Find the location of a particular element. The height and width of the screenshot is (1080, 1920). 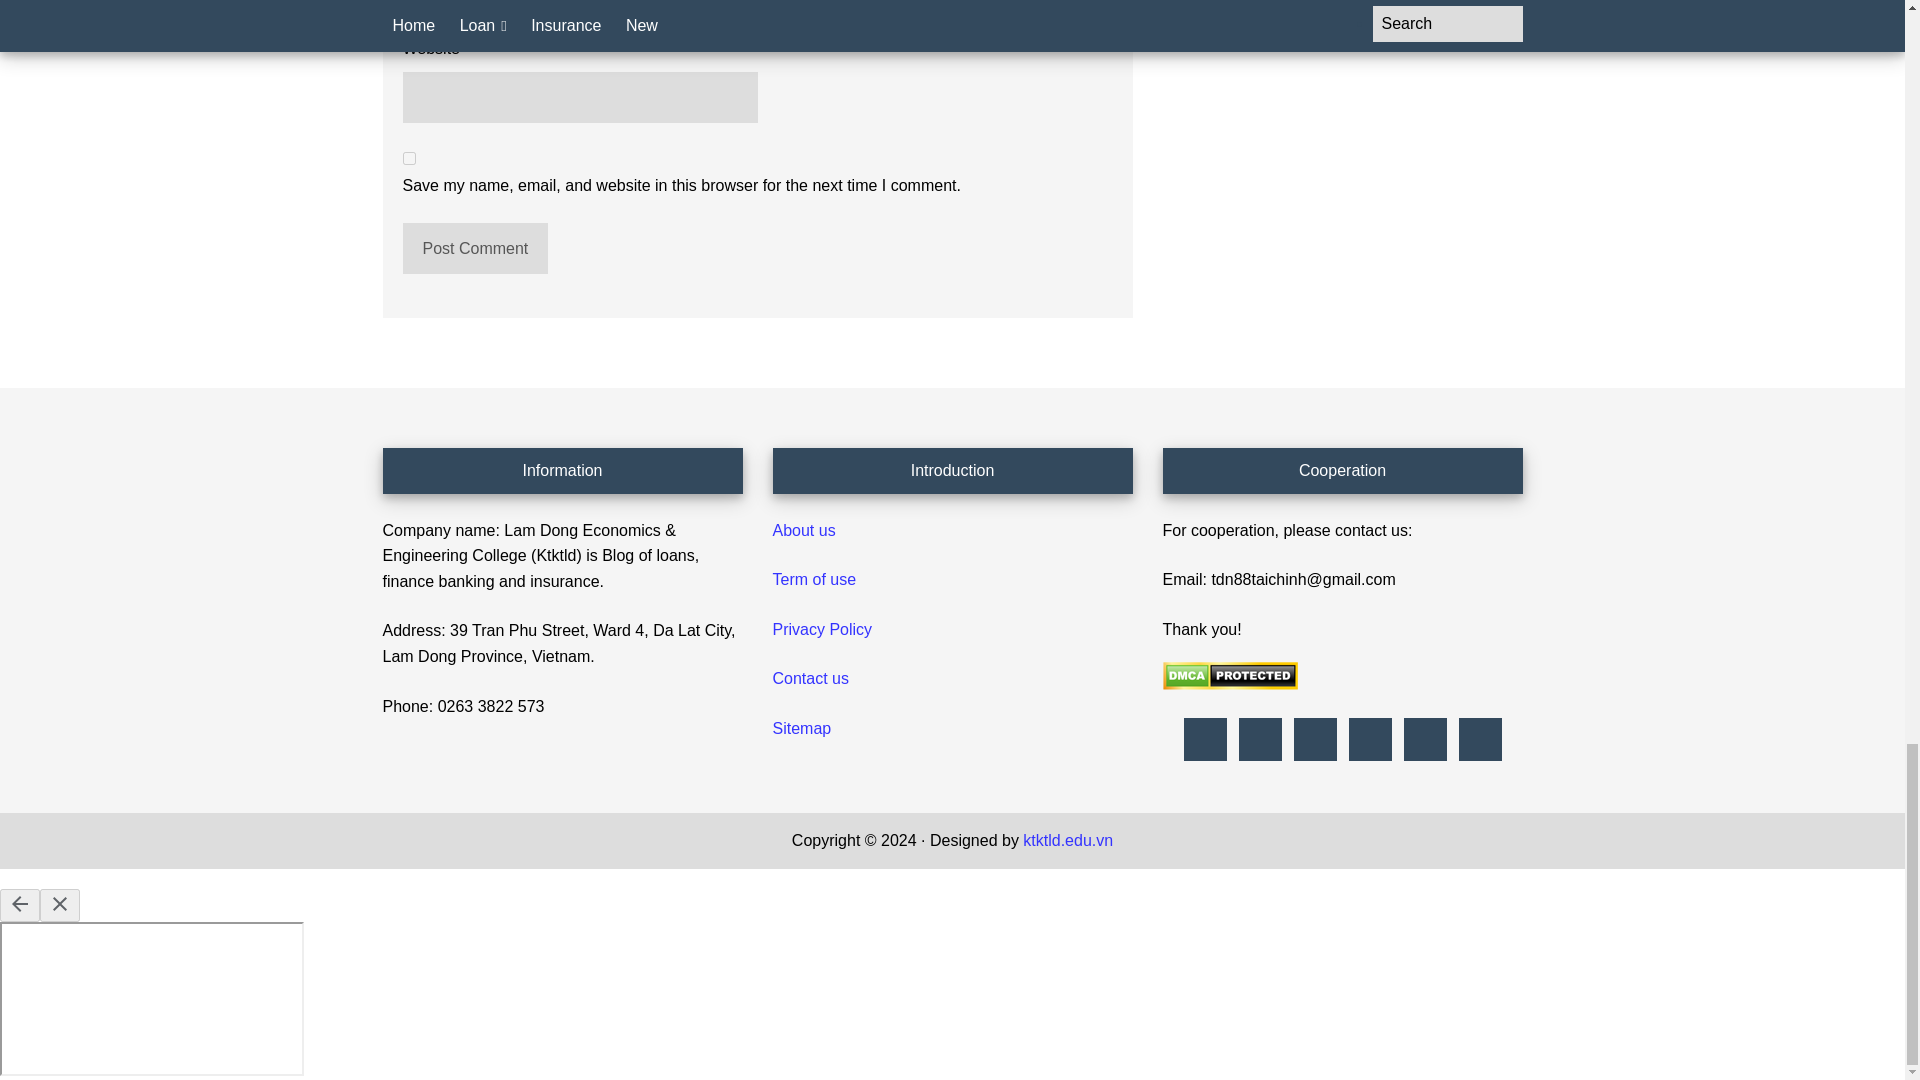

Post Comment is located at coordinates (474, 248).